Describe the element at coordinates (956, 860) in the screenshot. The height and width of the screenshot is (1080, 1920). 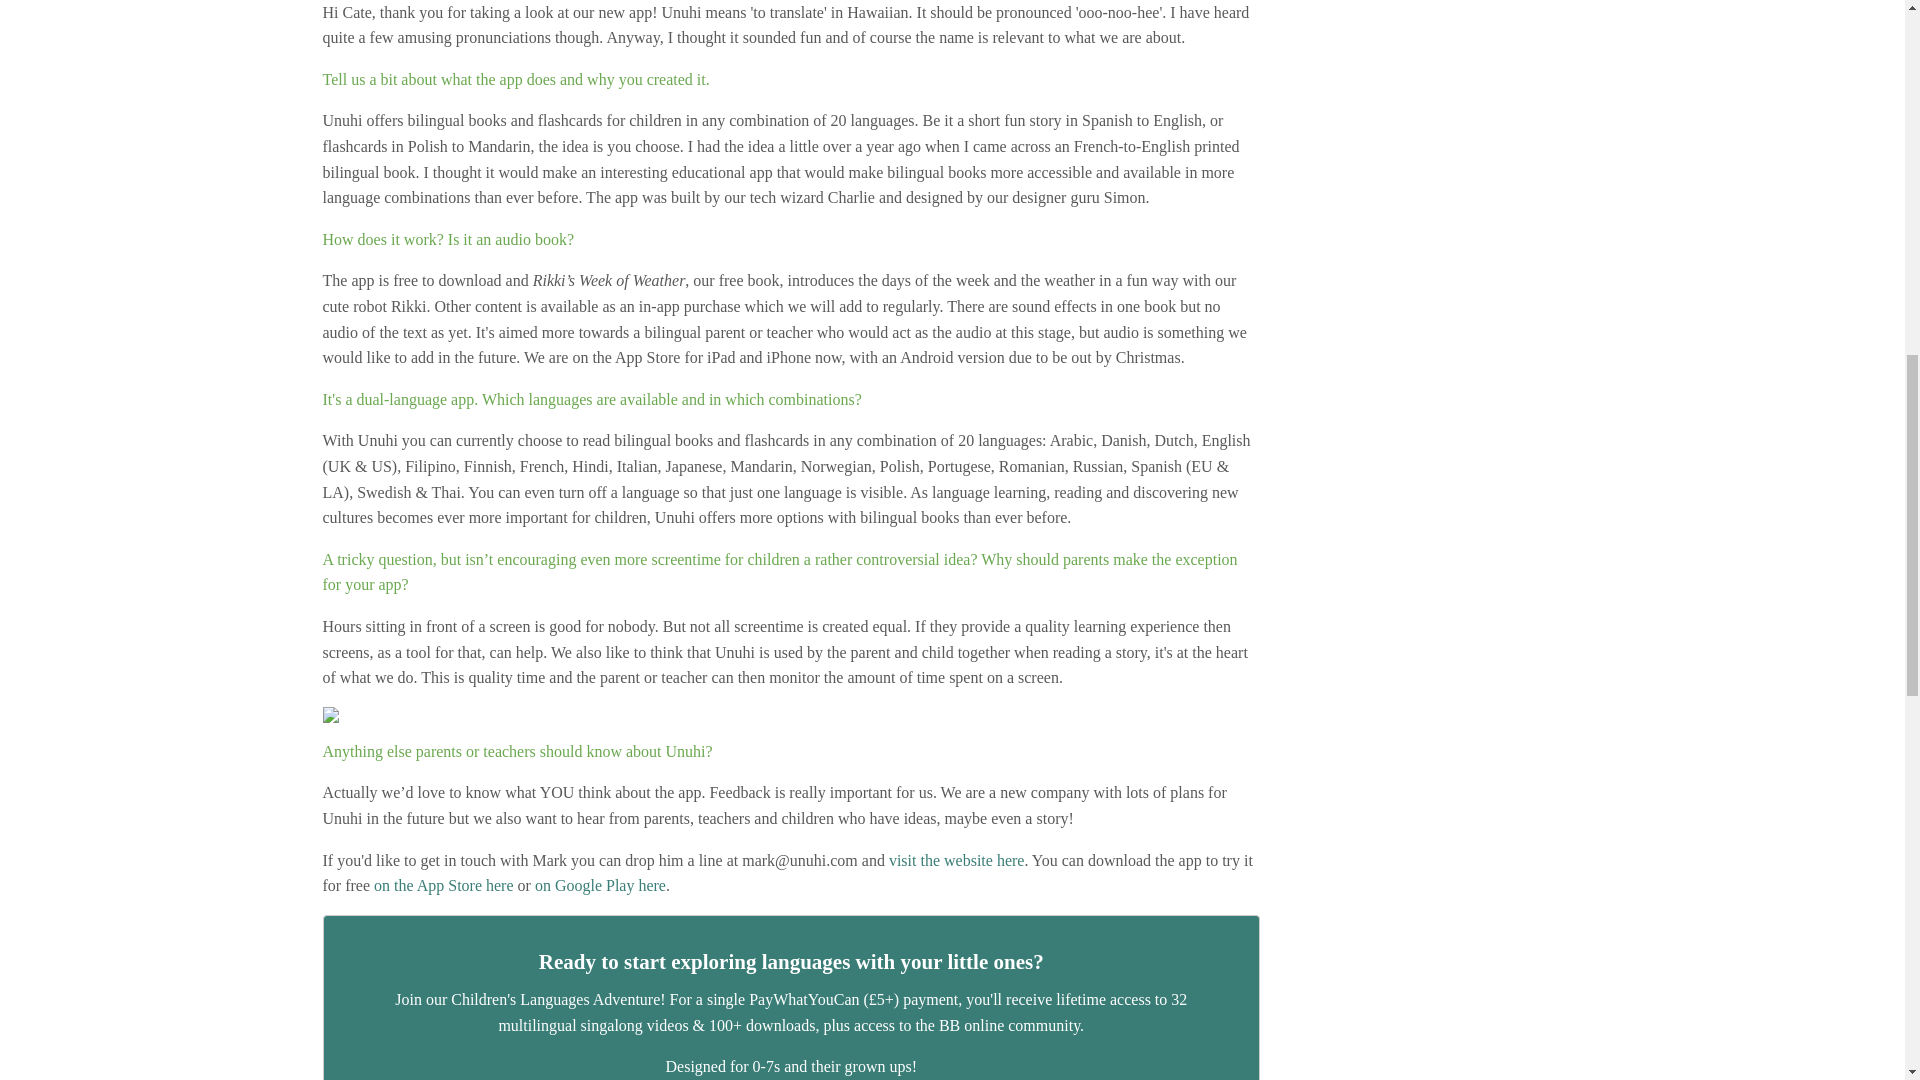
I see `visit the website here` at that location.